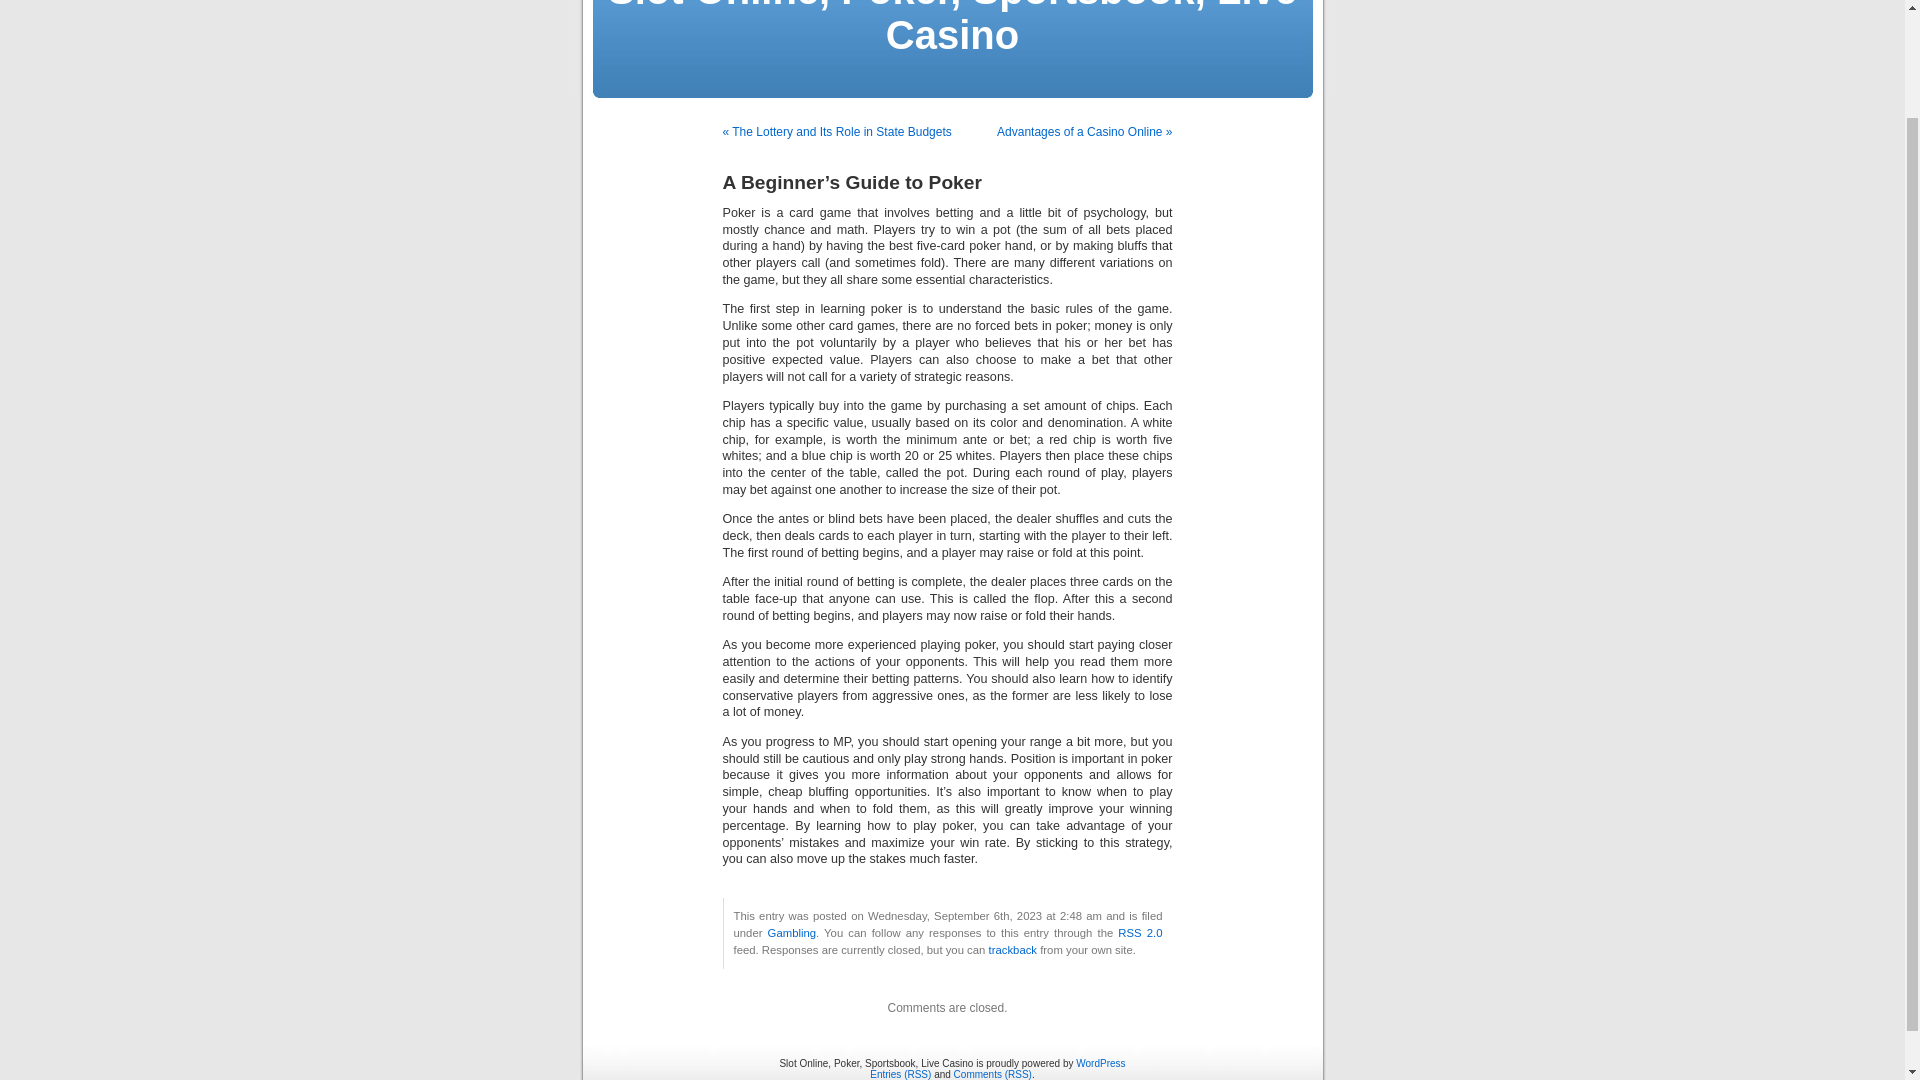  What do you see at coordinates (1139, 932) in the screenshot?
I see `RSS 2.0` at bounding box center [1139, 932].